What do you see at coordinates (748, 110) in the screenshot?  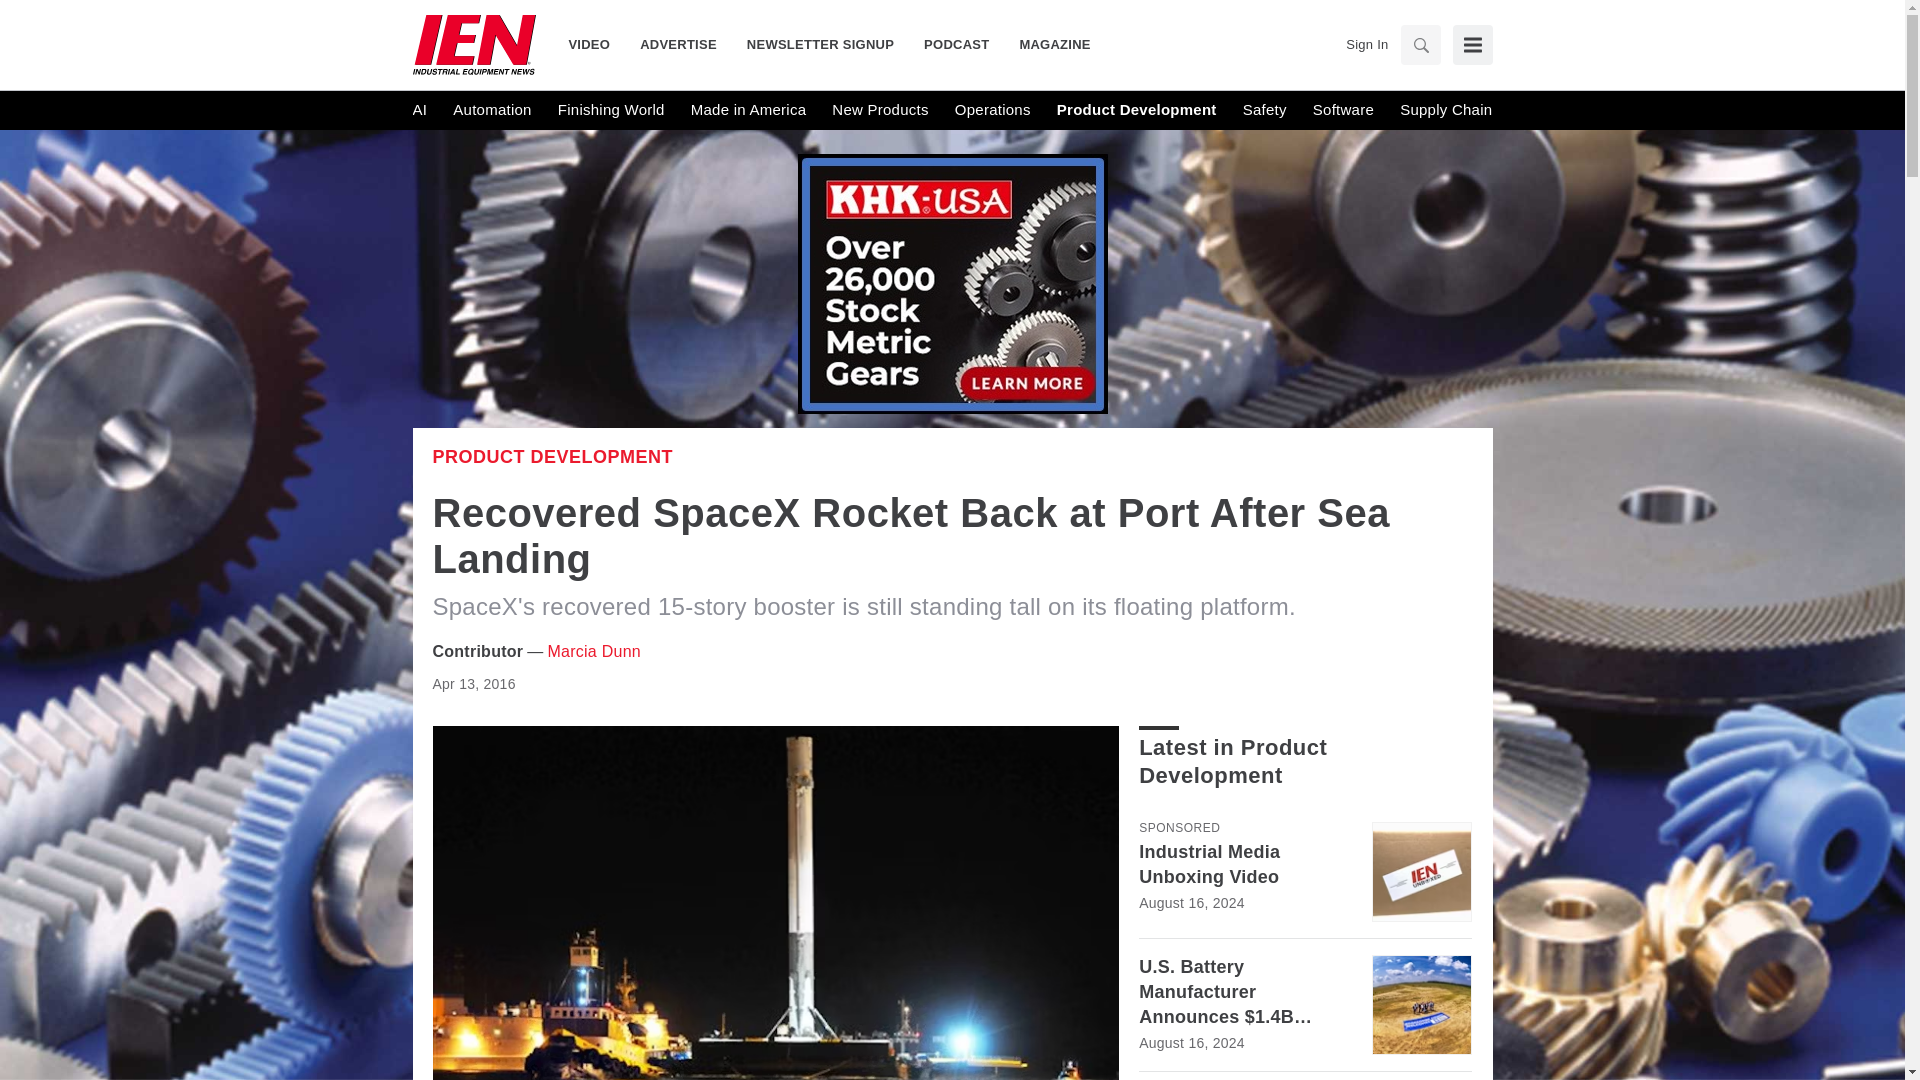 I see `Made in America` at bounding box center [748, 110].